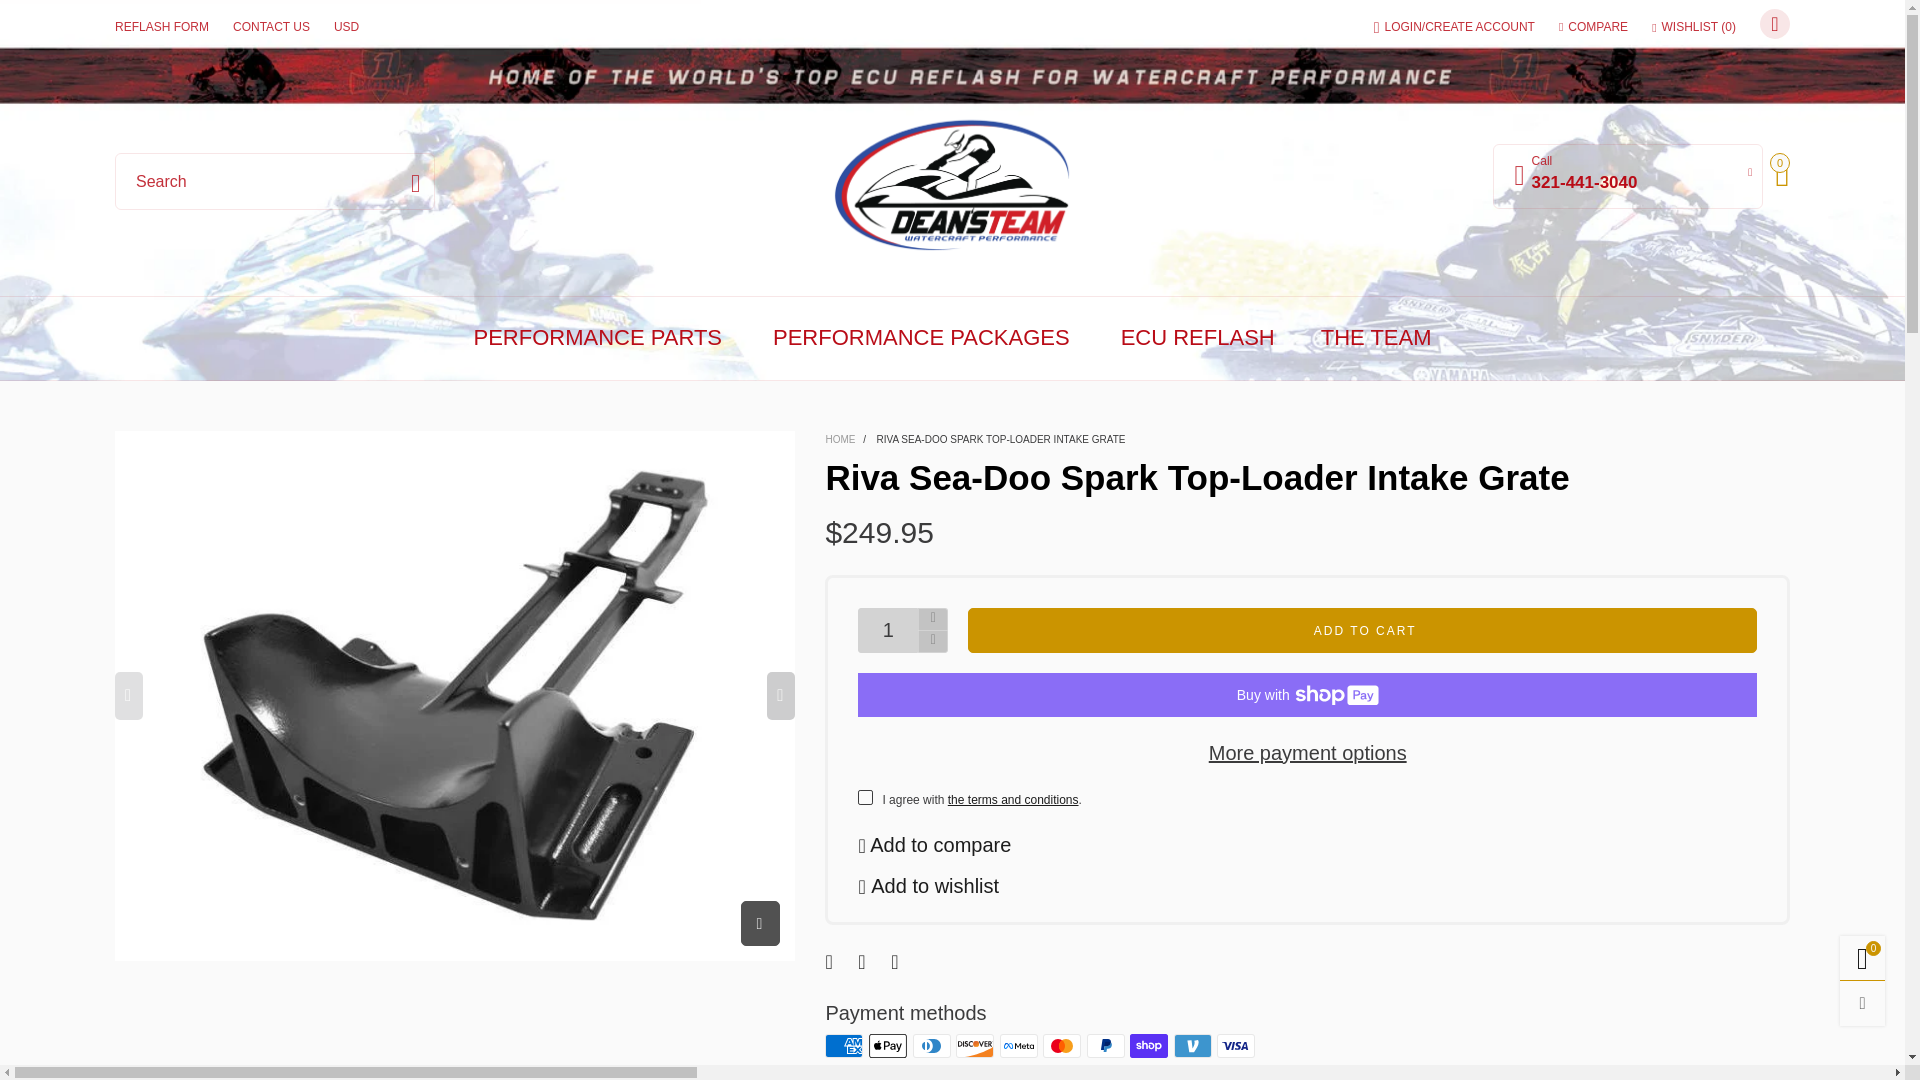  I want to click on Mastercard, so click(1061, 1046).